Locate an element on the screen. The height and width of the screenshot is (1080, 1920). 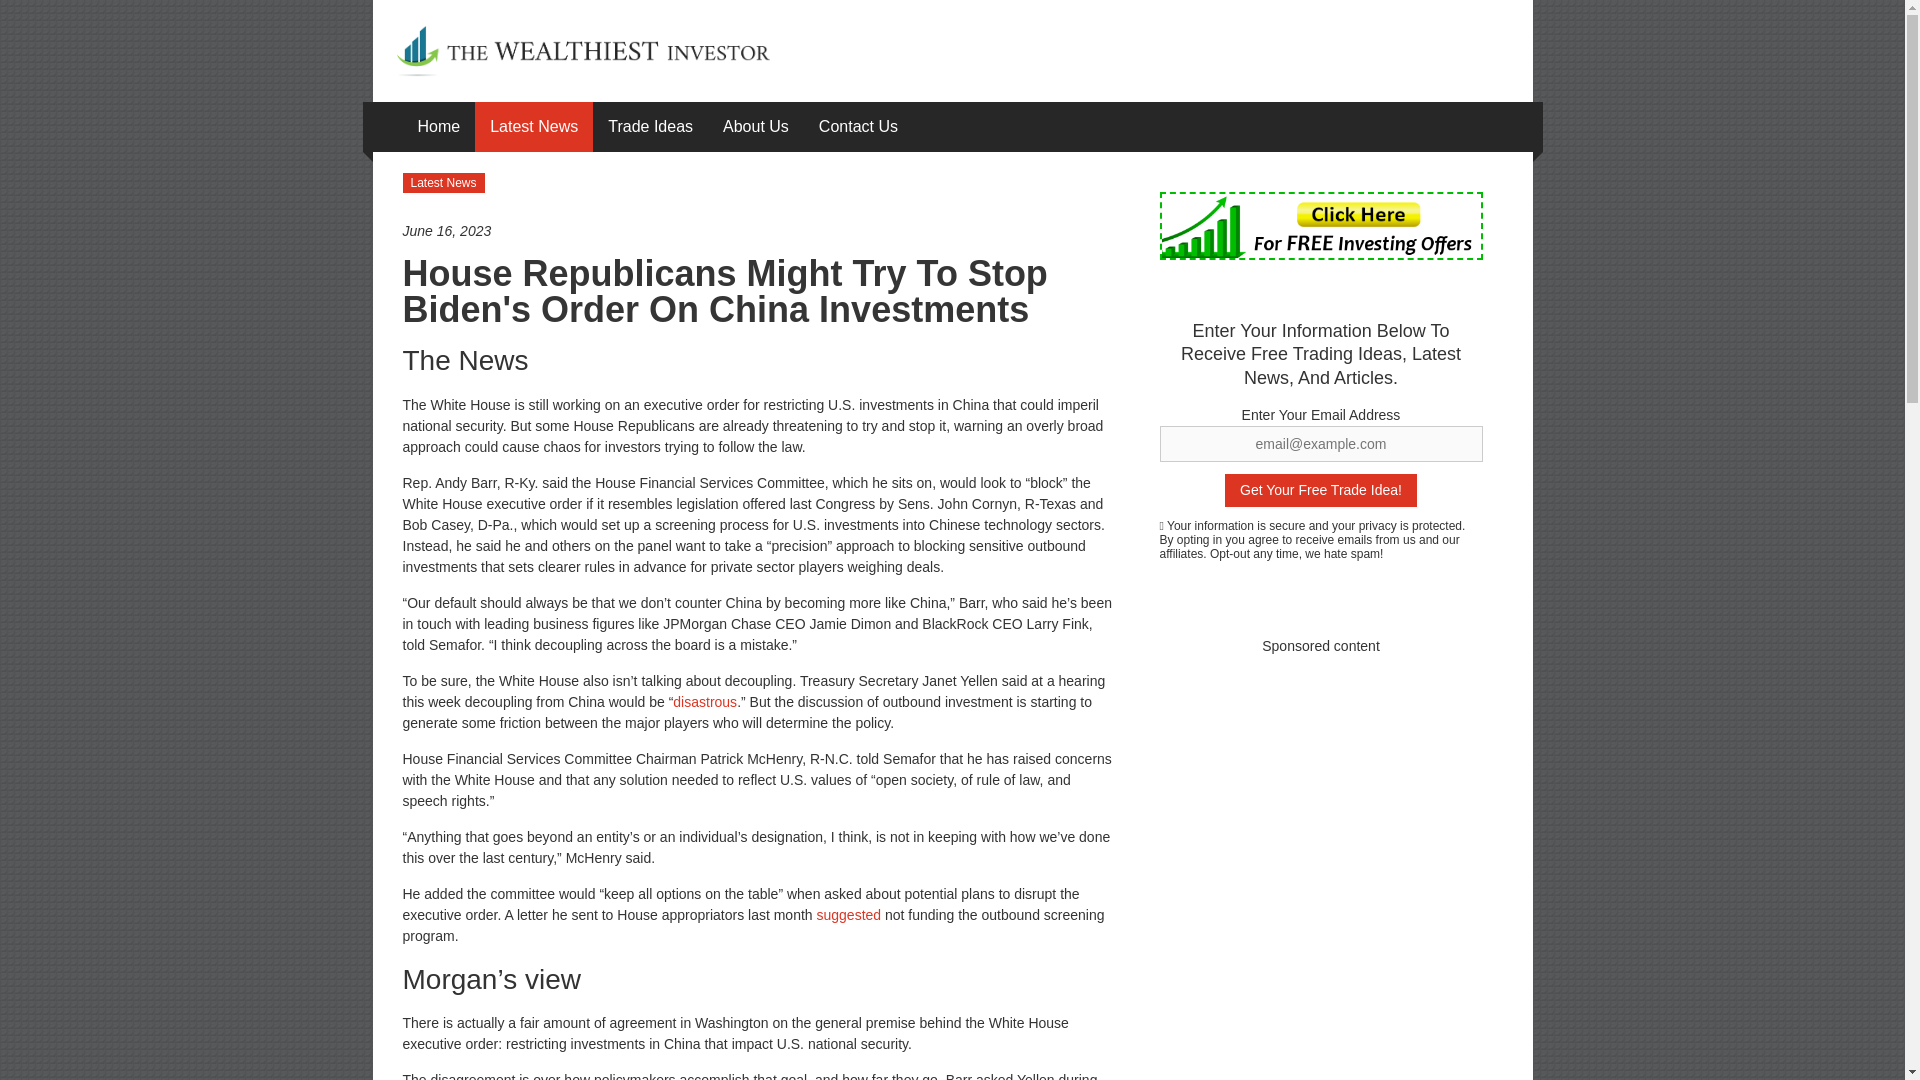
Trade Ideas is located at coordinates (650, 126).